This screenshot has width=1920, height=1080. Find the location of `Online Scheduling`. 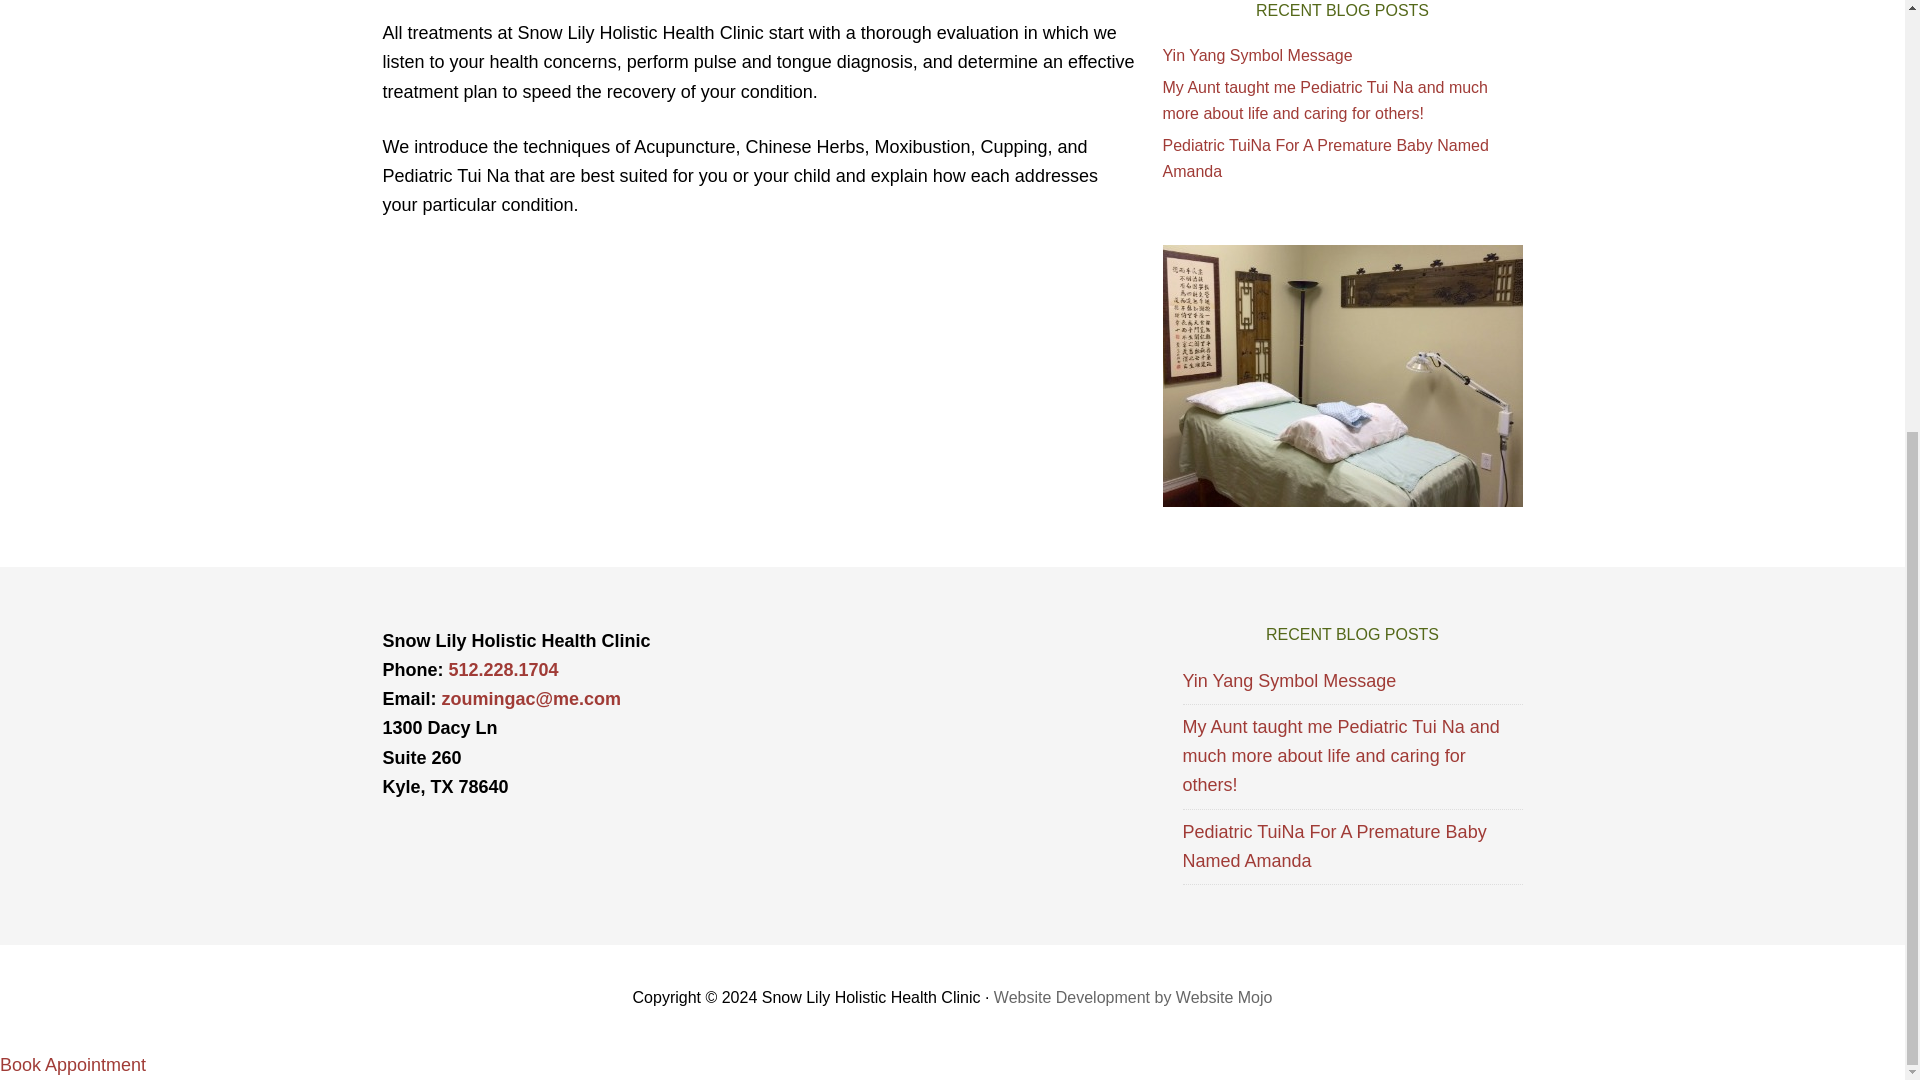

Online Scheduling is located at coordinates (72, 1064).